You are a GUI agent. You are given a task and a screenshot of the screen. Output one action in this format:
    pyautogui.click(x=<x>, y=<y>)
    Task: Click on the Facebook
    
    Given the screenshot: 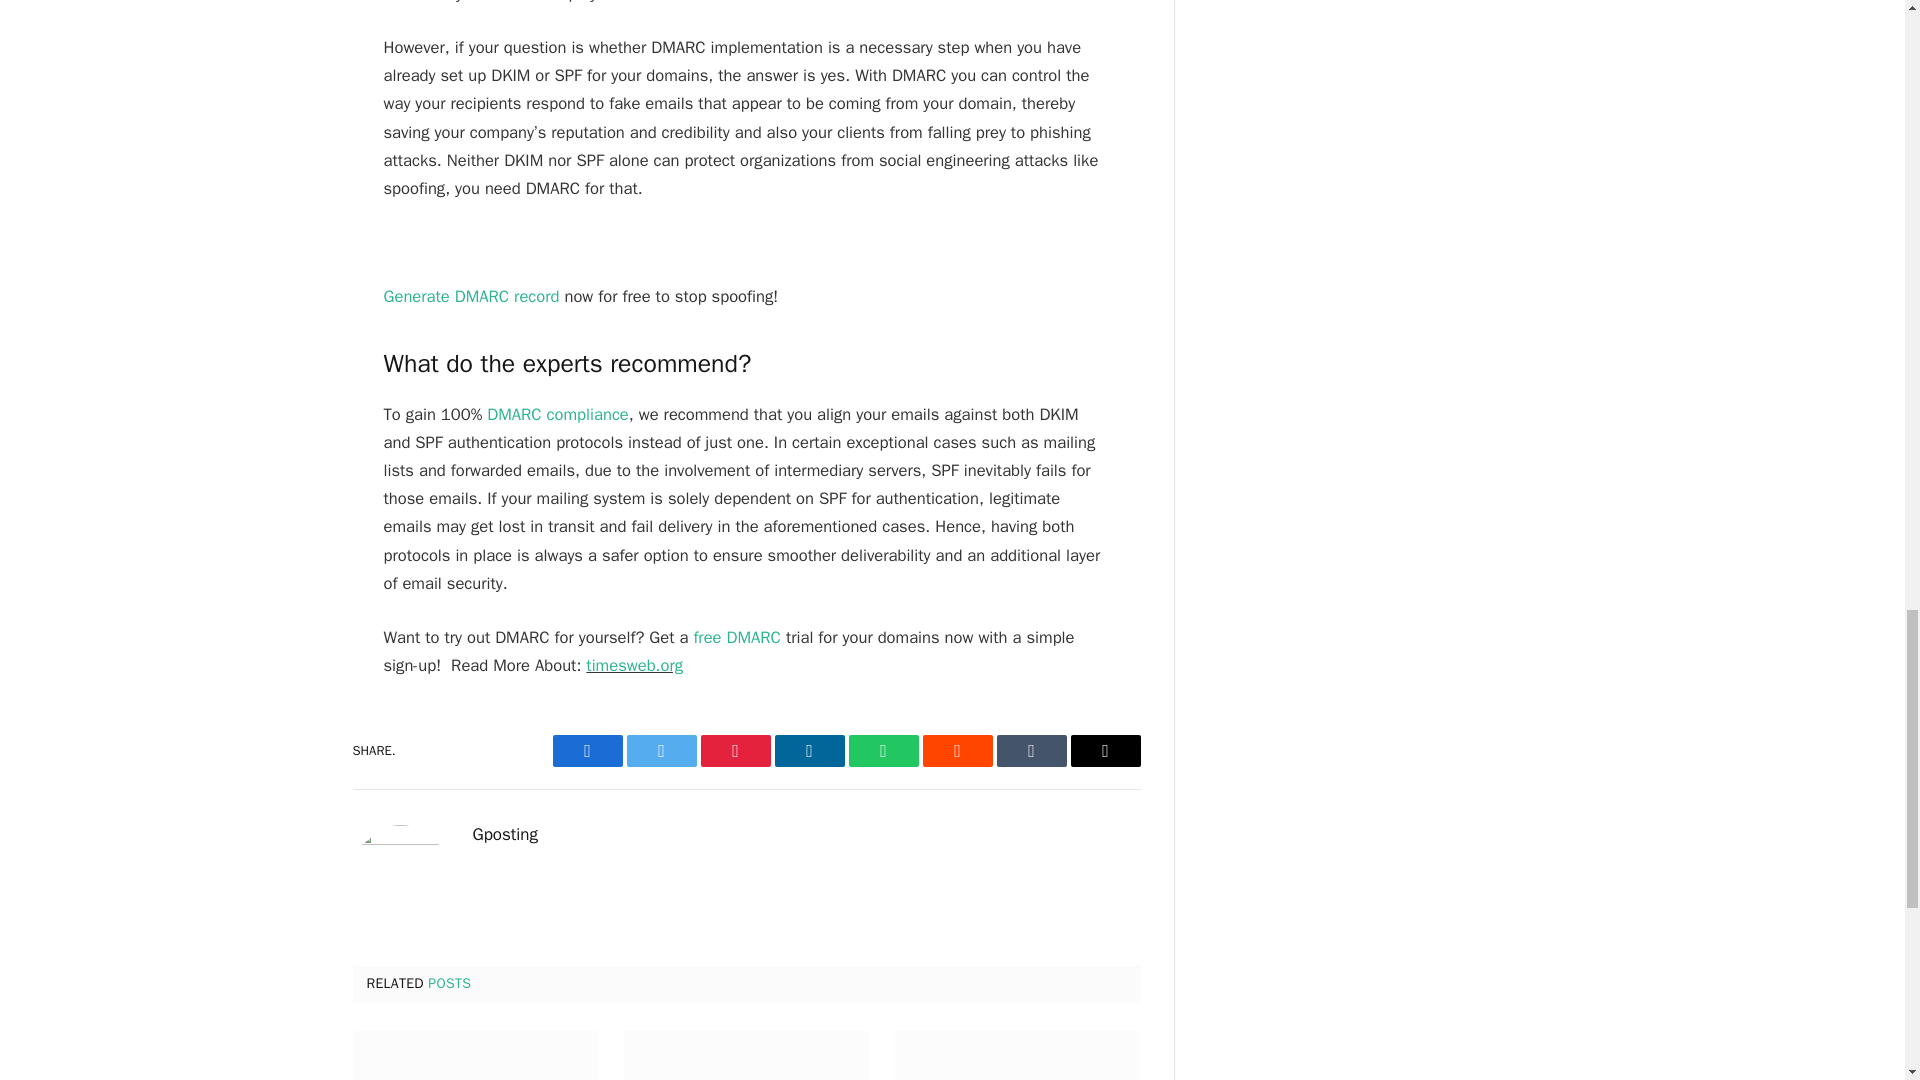 What is the action you would take?
    pyautogui.click(x=587, y=750)
    